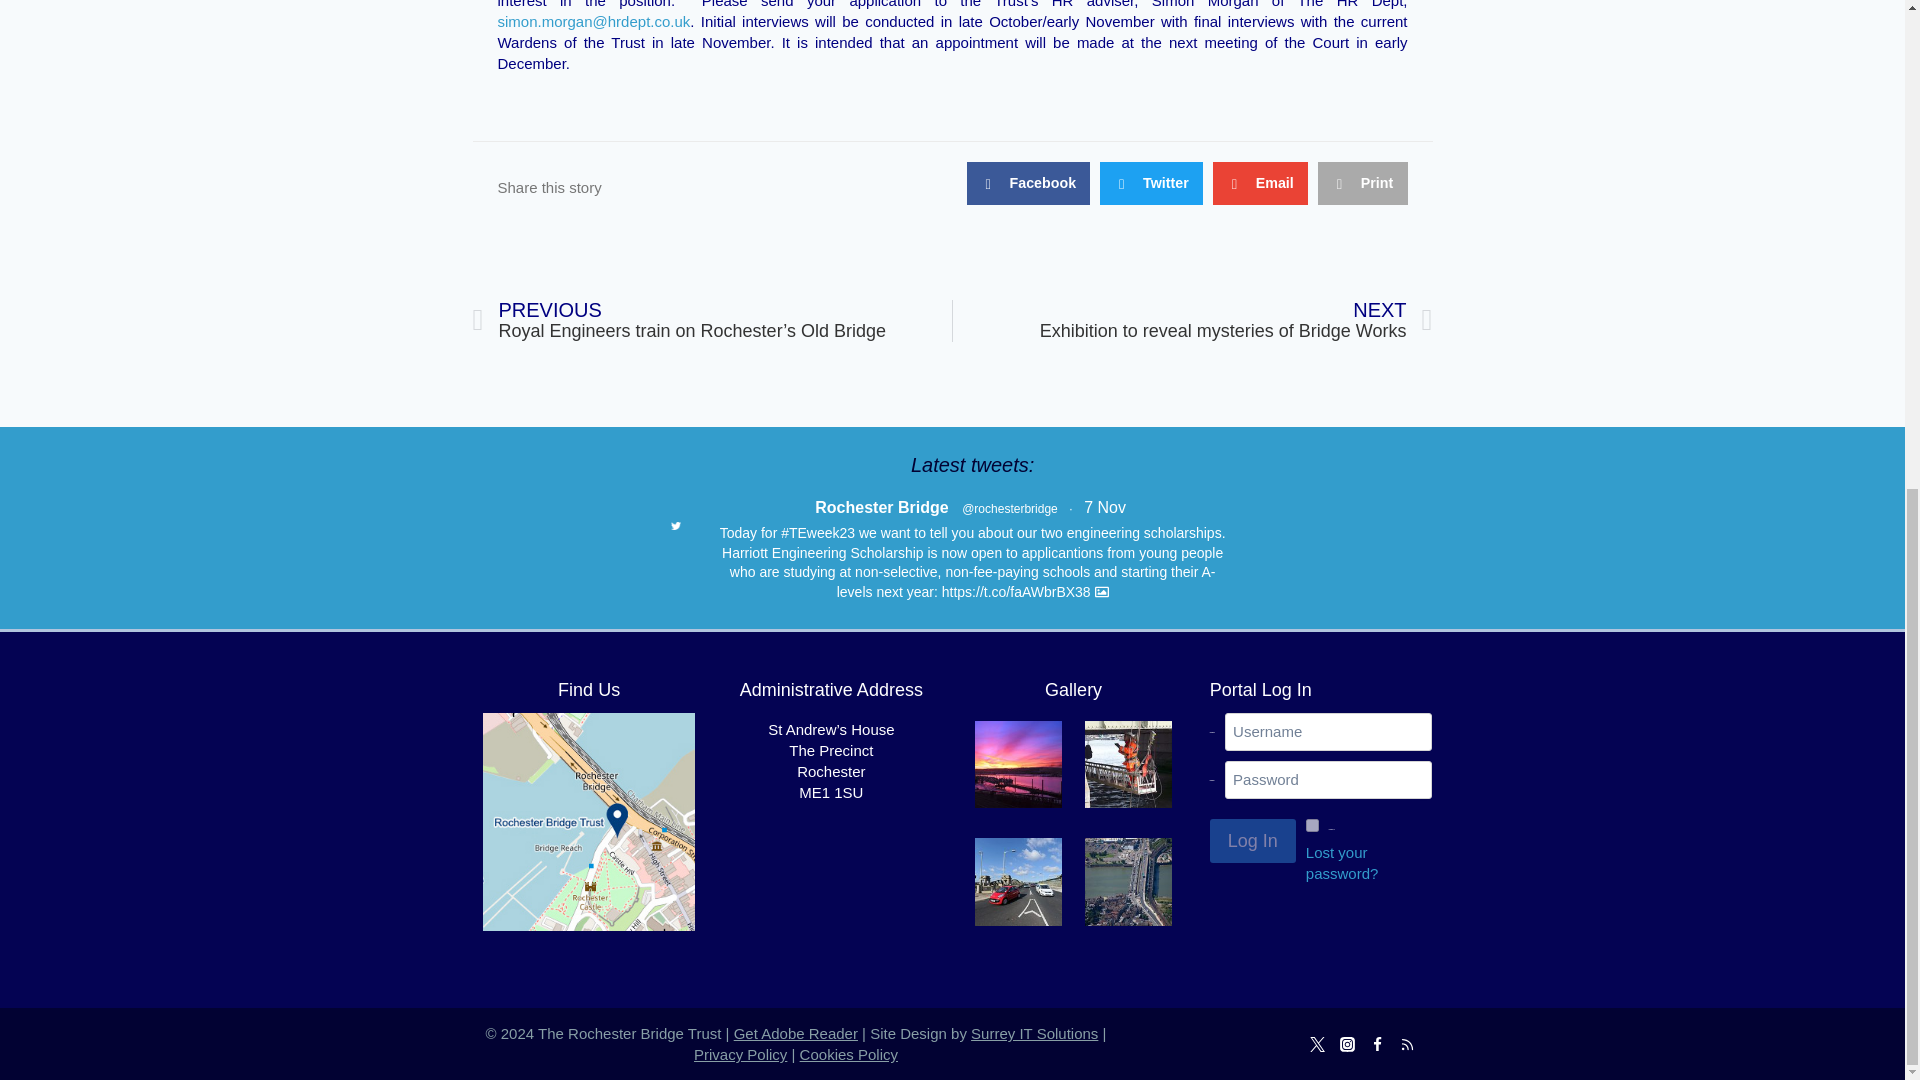 This screenshot has height=1080, width=1920. I want to click on forever, so click(1312, 824).